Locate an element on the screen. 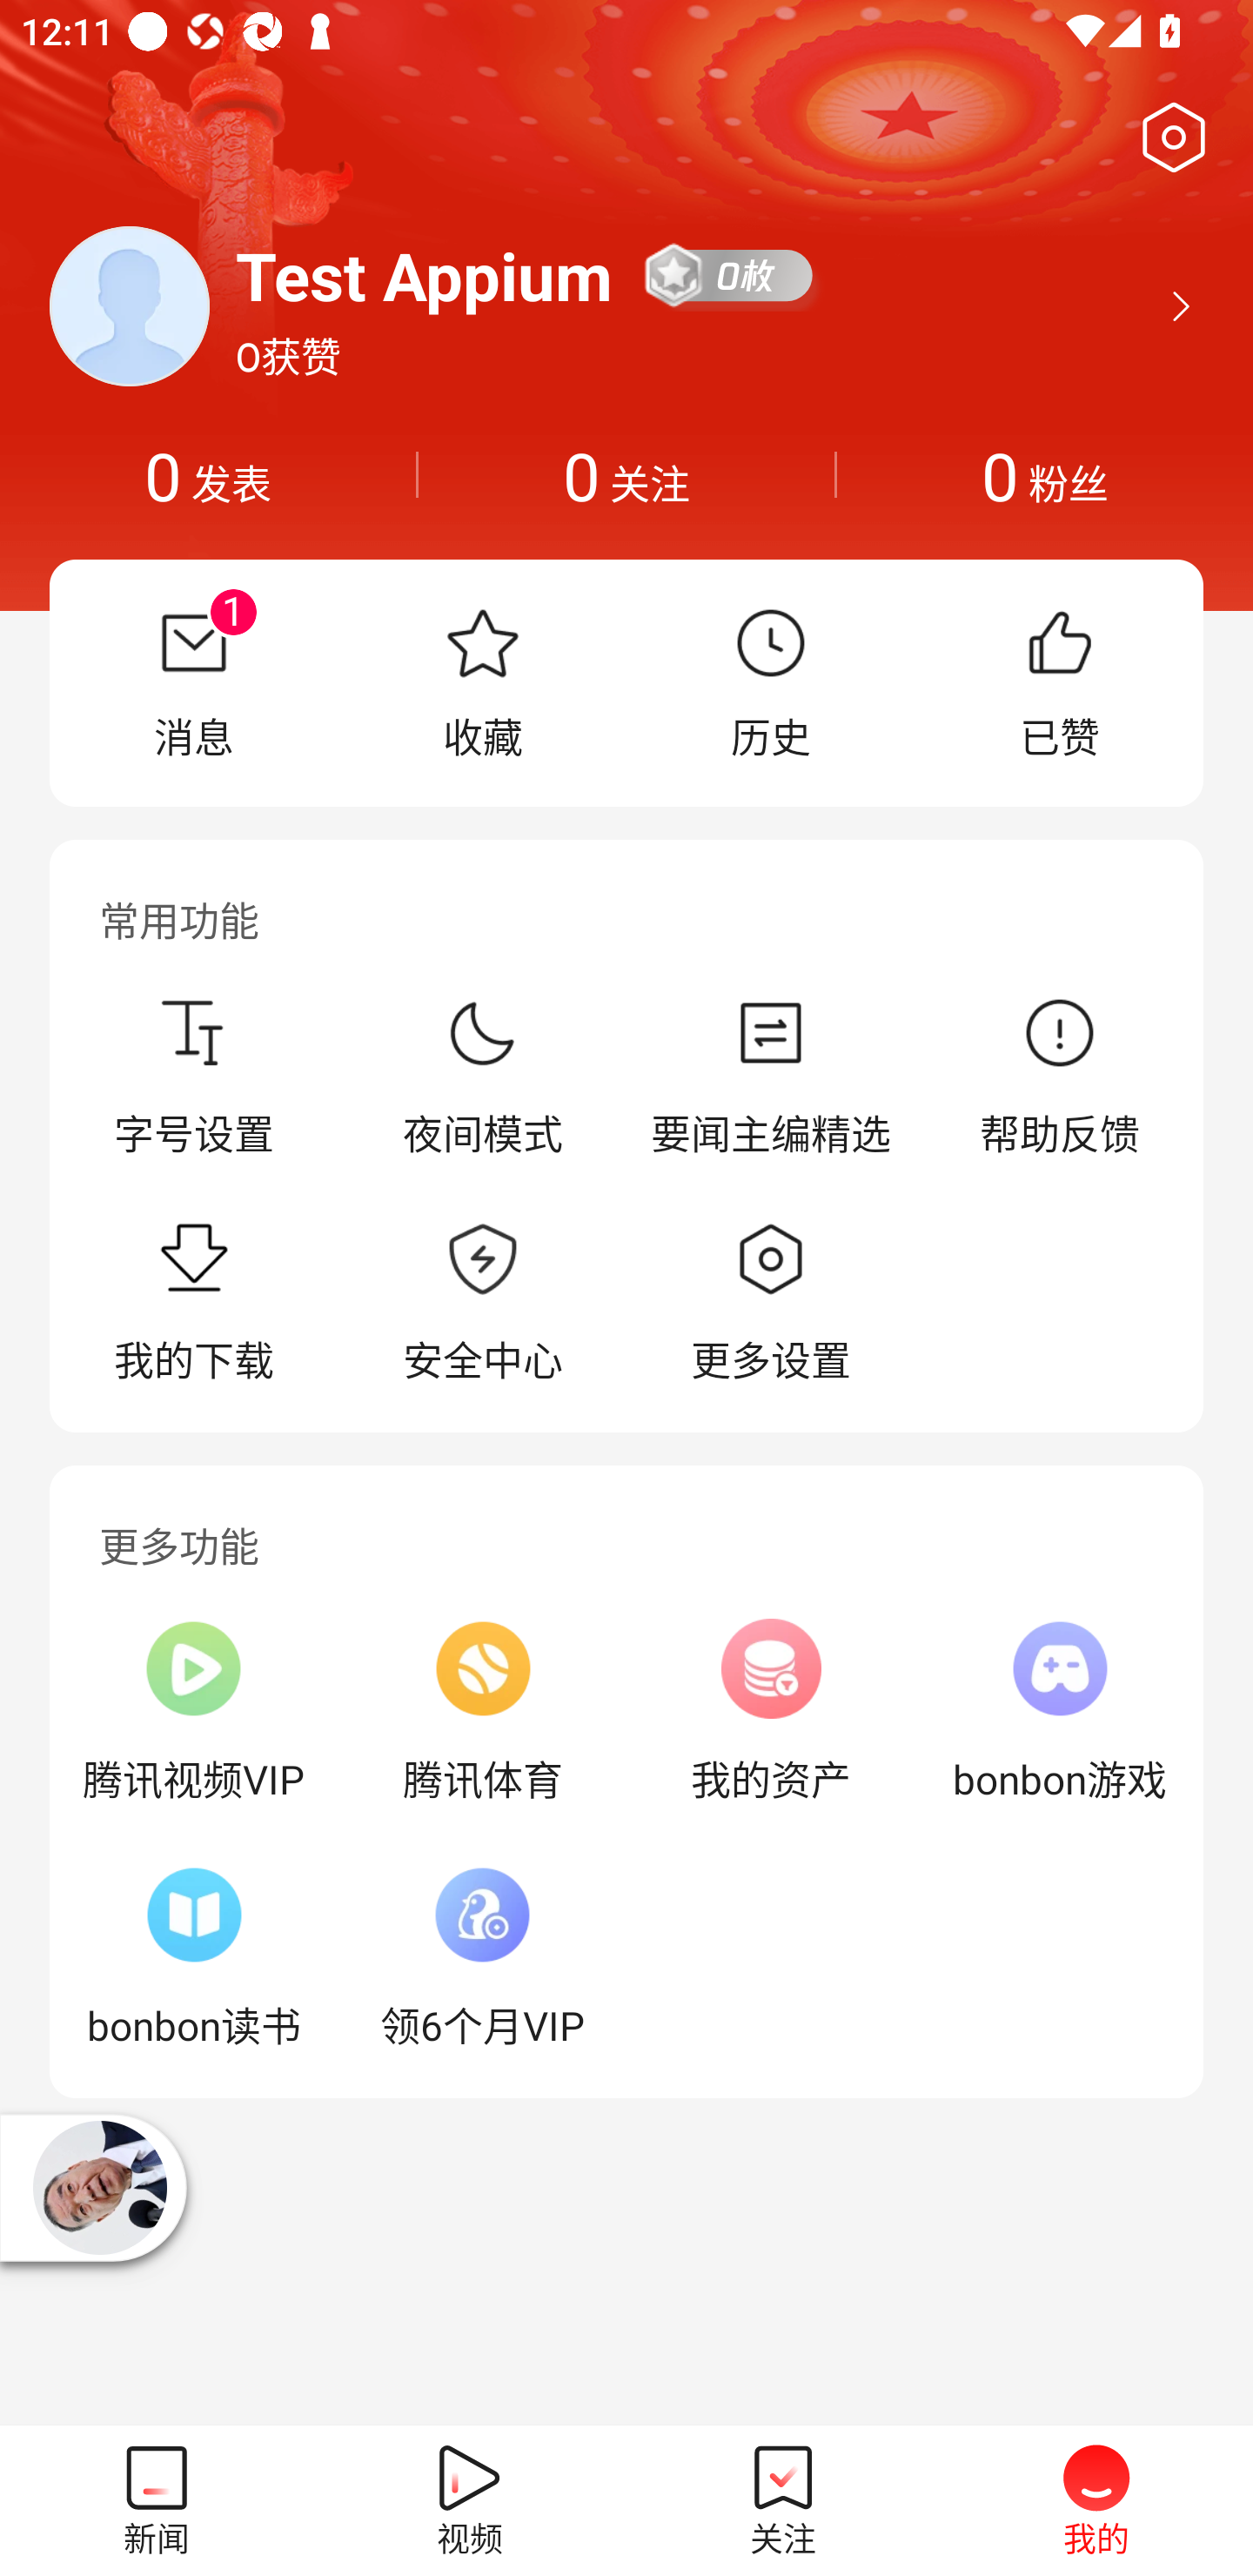  用户：Test Appium，可点击 is located at coordinates (425, 275).